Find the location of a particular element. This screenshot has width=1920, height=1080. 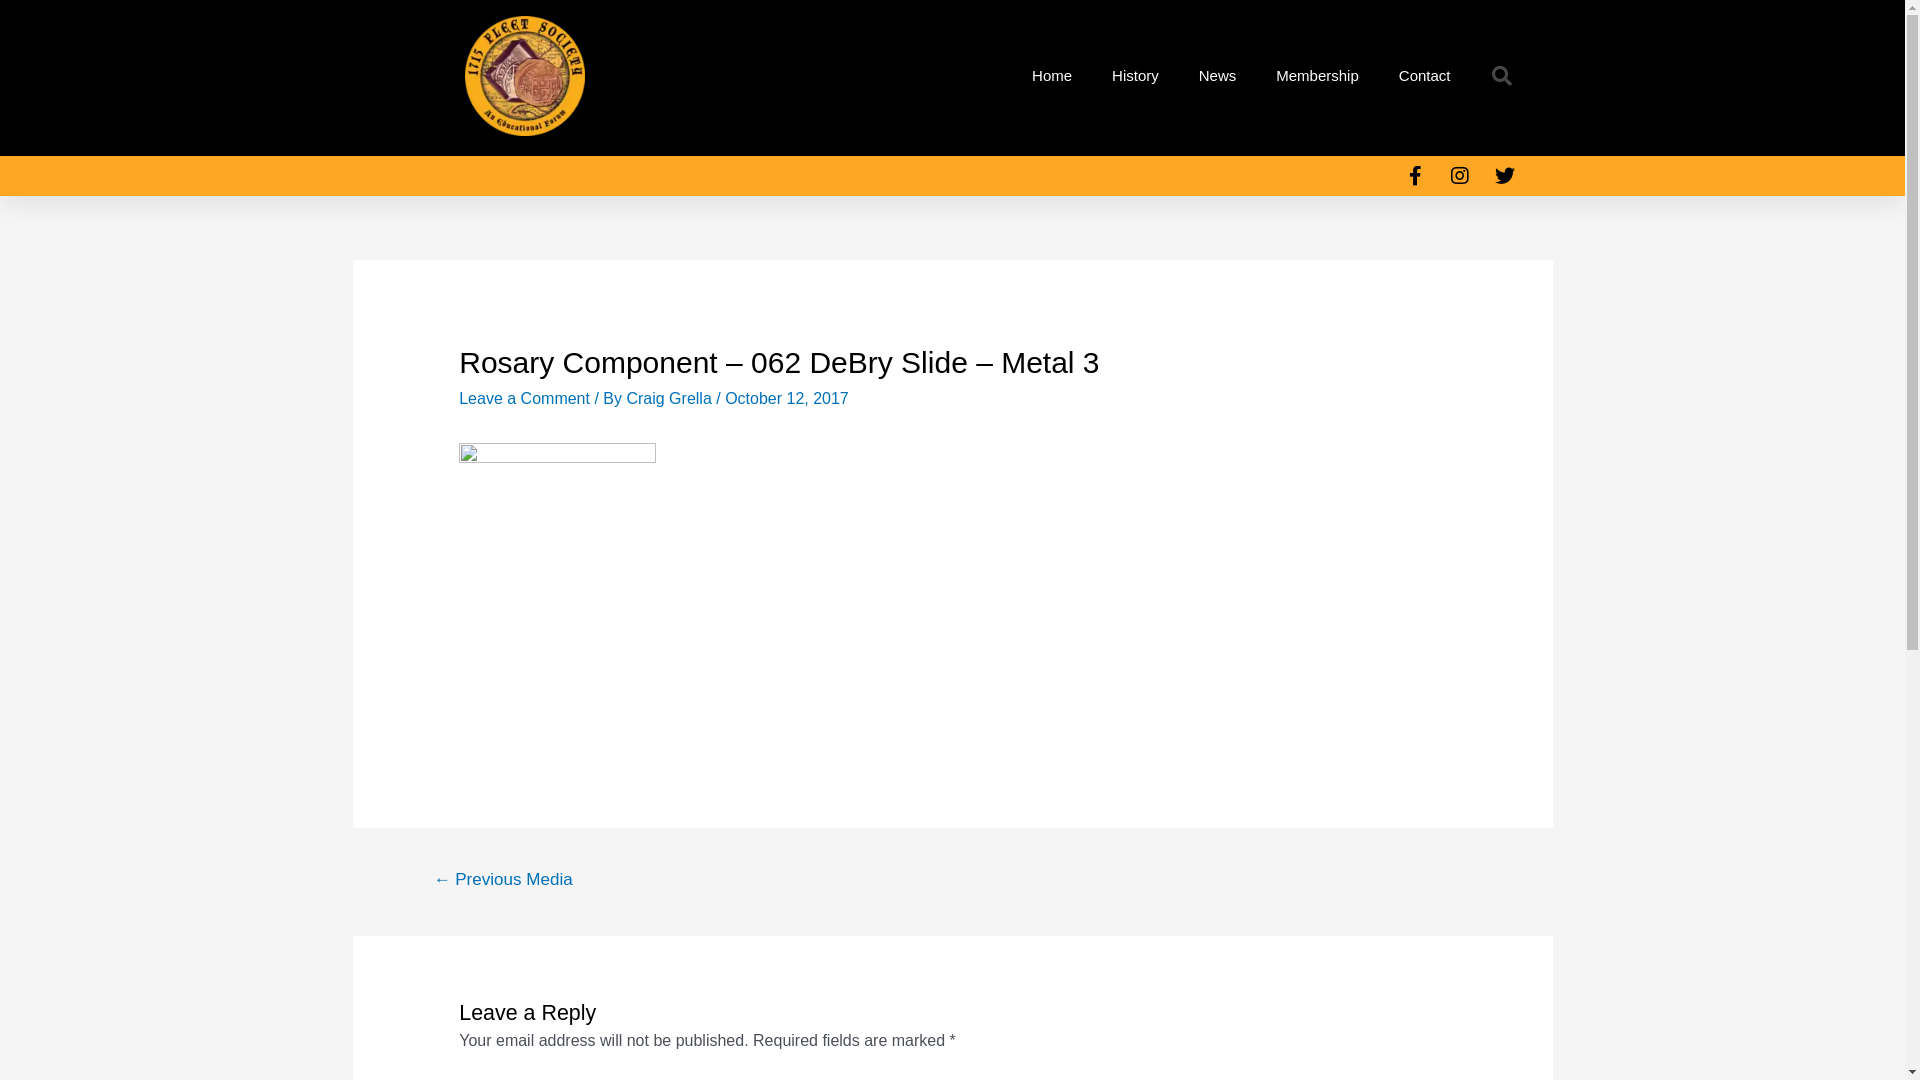

History is located at coordinates (1136, 76).